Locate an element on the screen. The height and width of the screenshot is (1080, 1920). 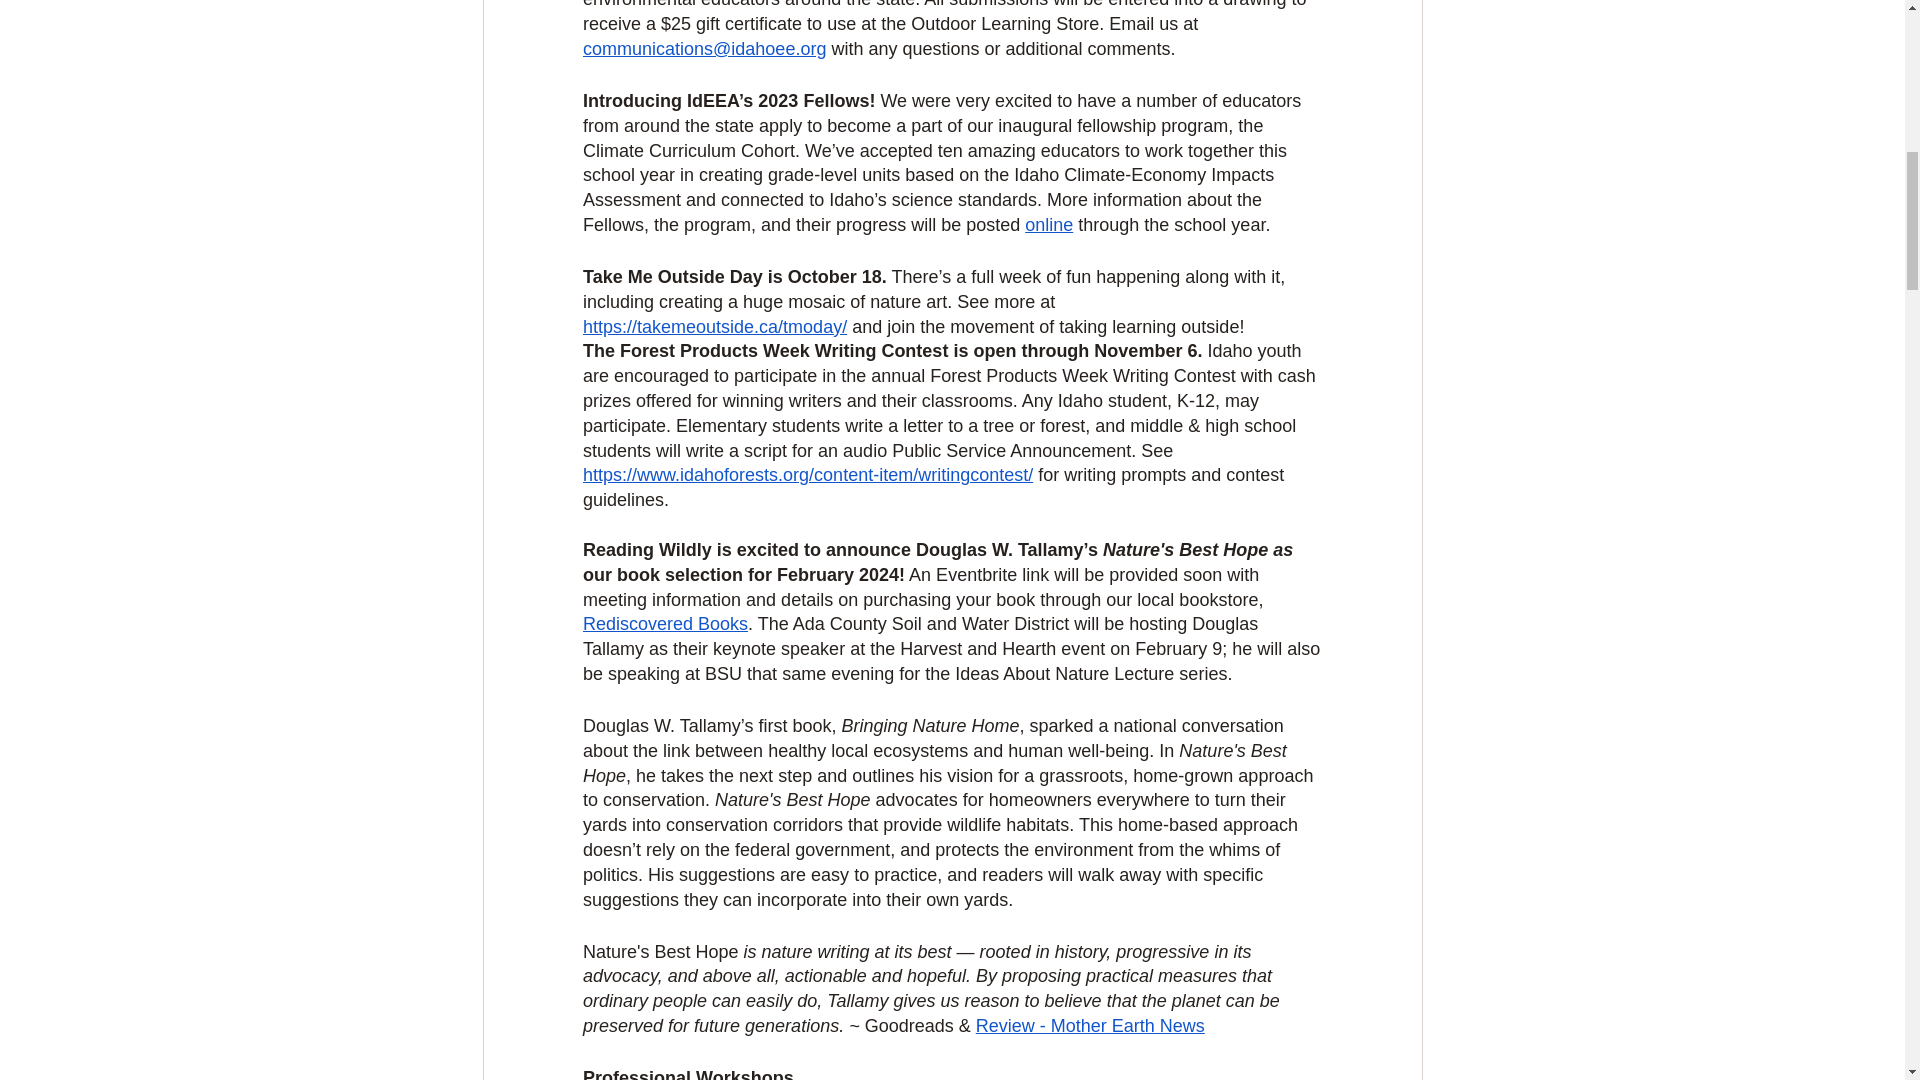
Rediscovered Books is located at coordinates (664, 624).